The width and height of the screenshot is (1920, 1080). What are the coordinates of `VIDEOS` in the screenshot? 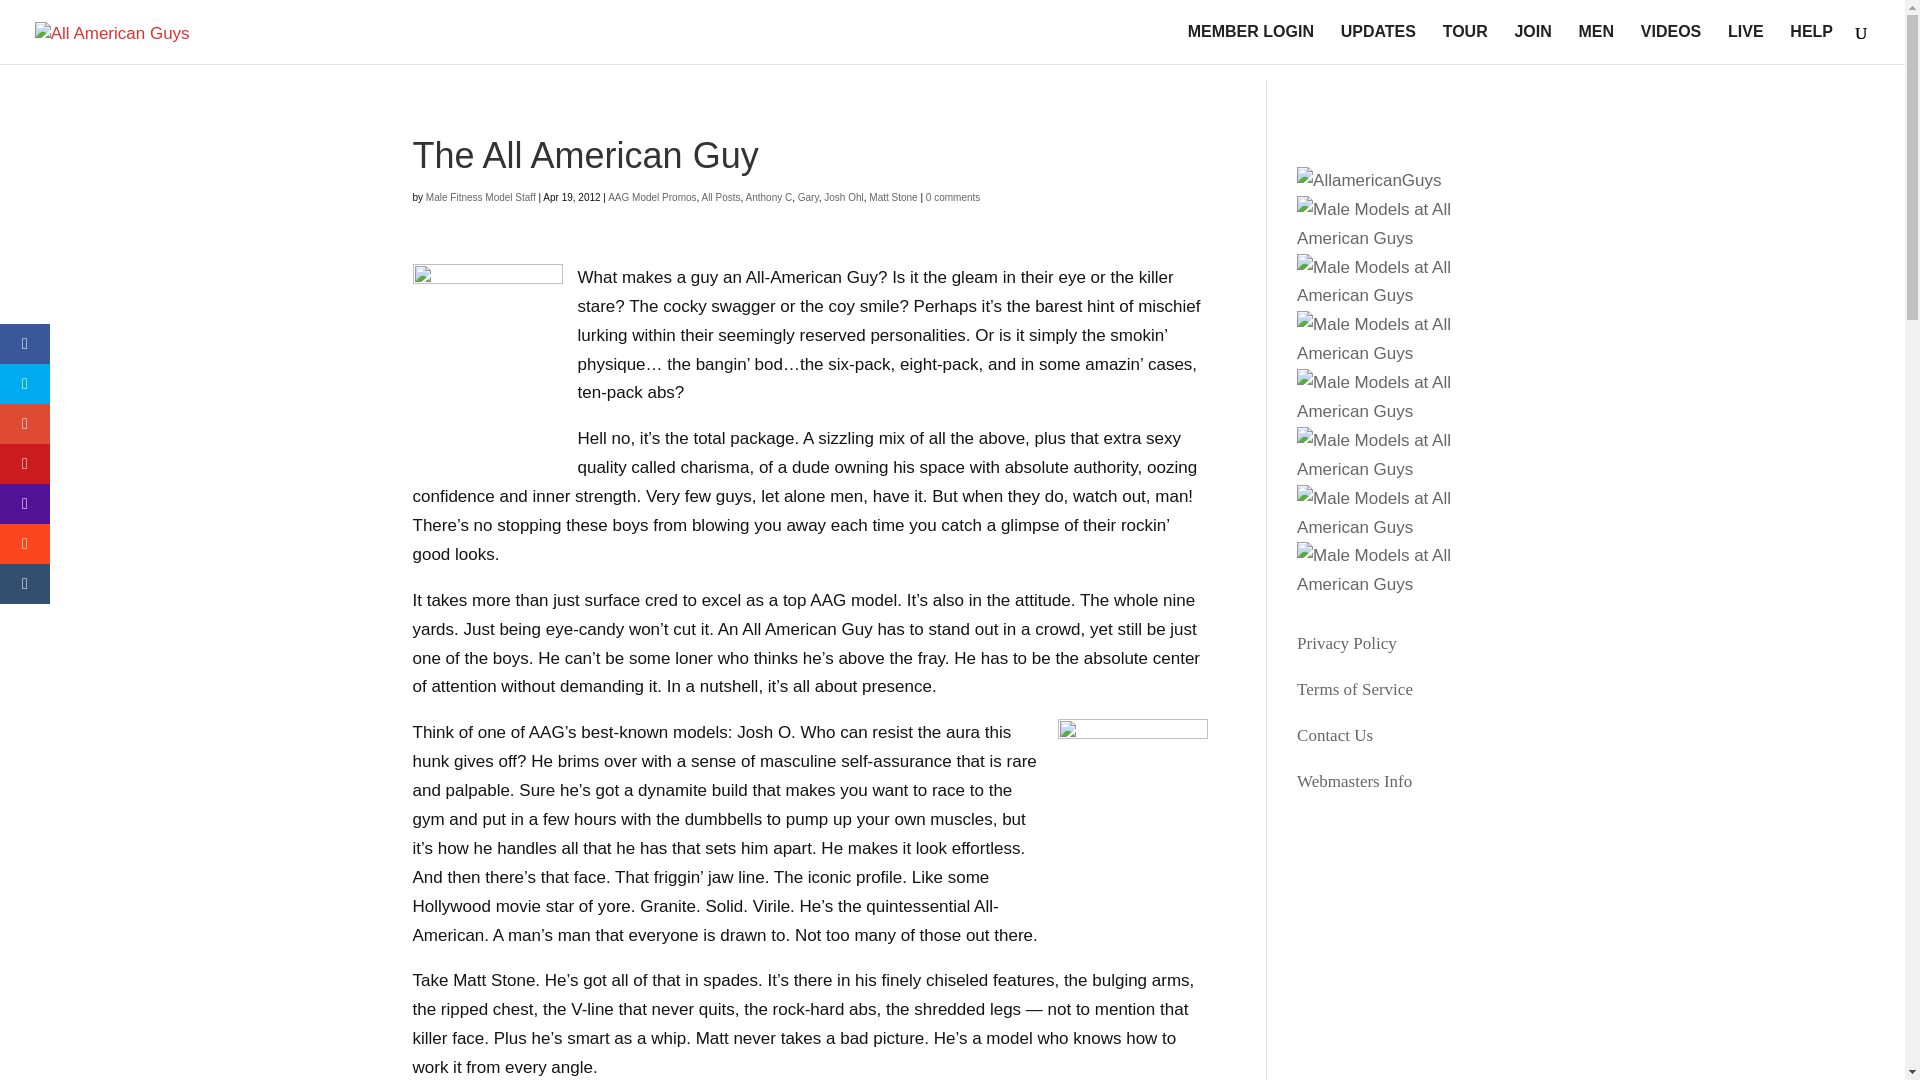 It's located at (1671, 44).